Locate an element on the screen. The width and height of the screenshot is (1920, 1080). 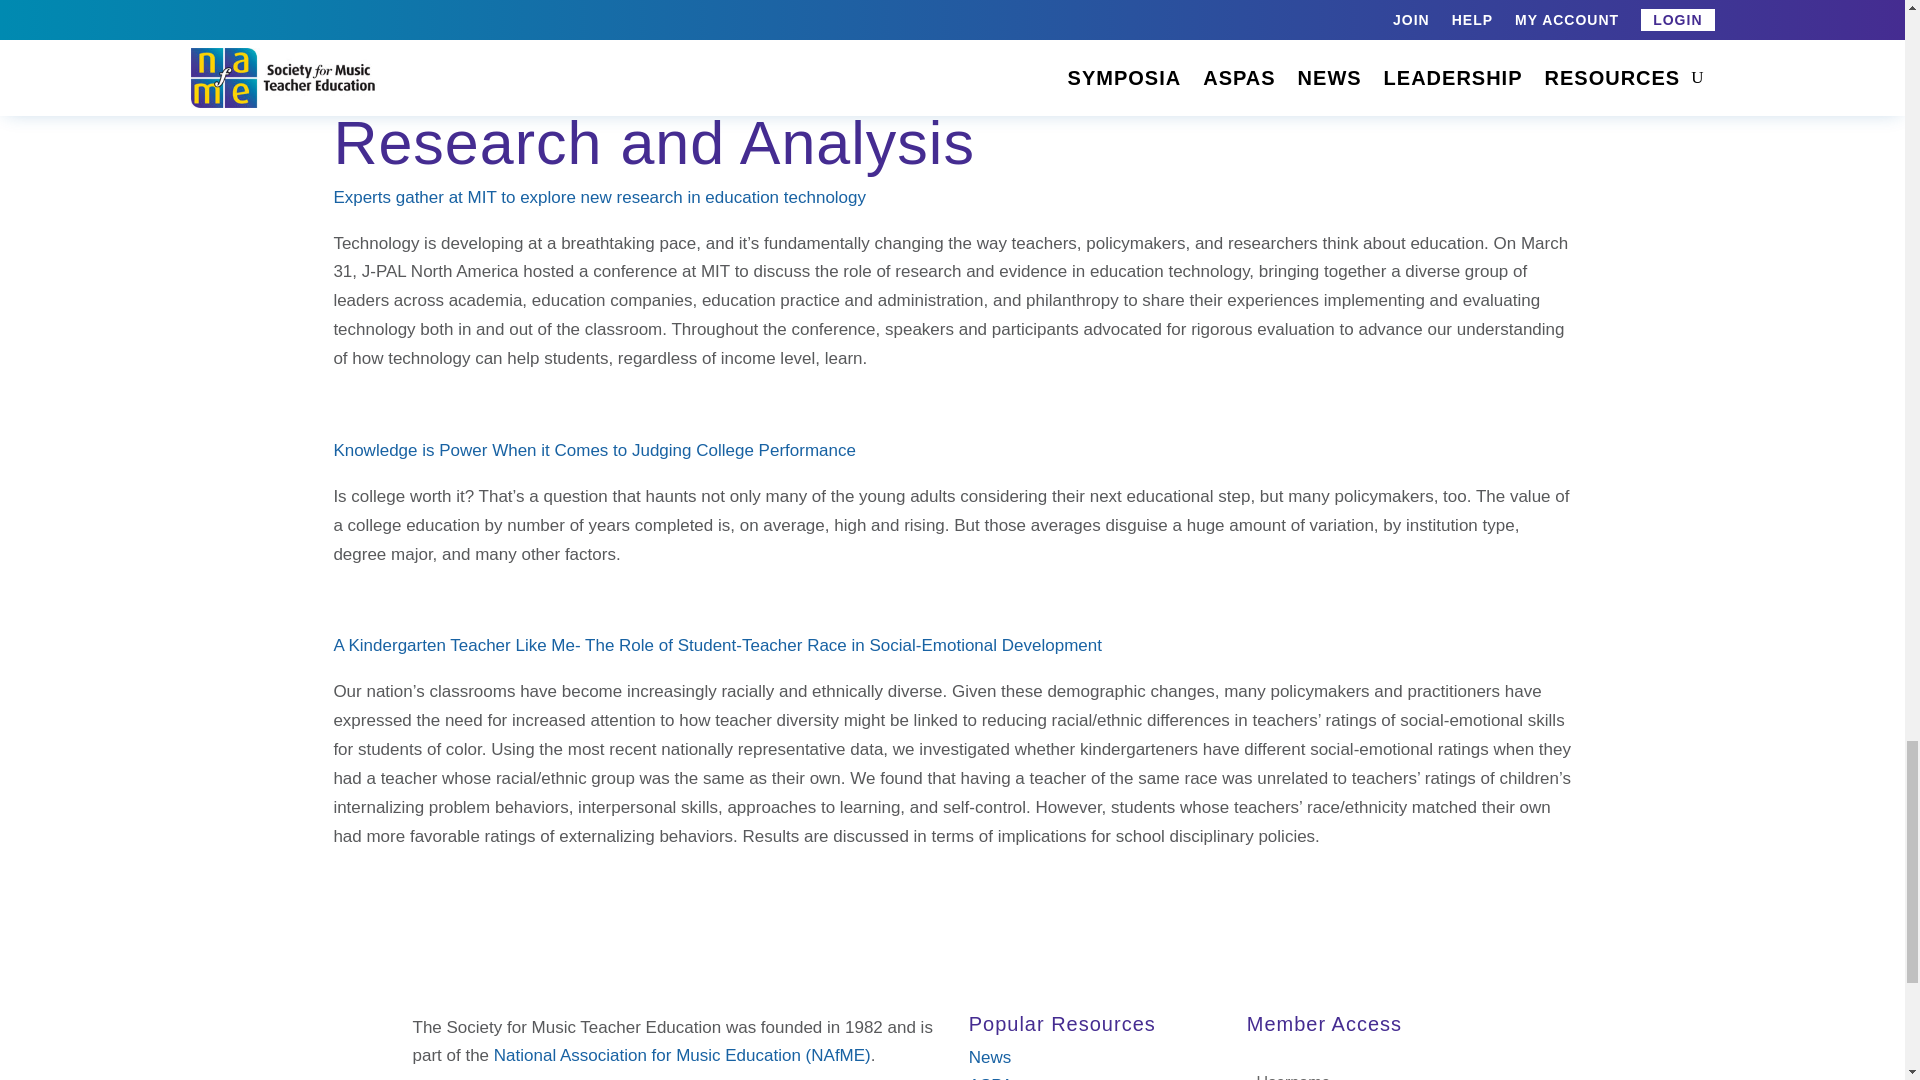
Renee Foose announced her resignation is located at coordinates (996, 8).